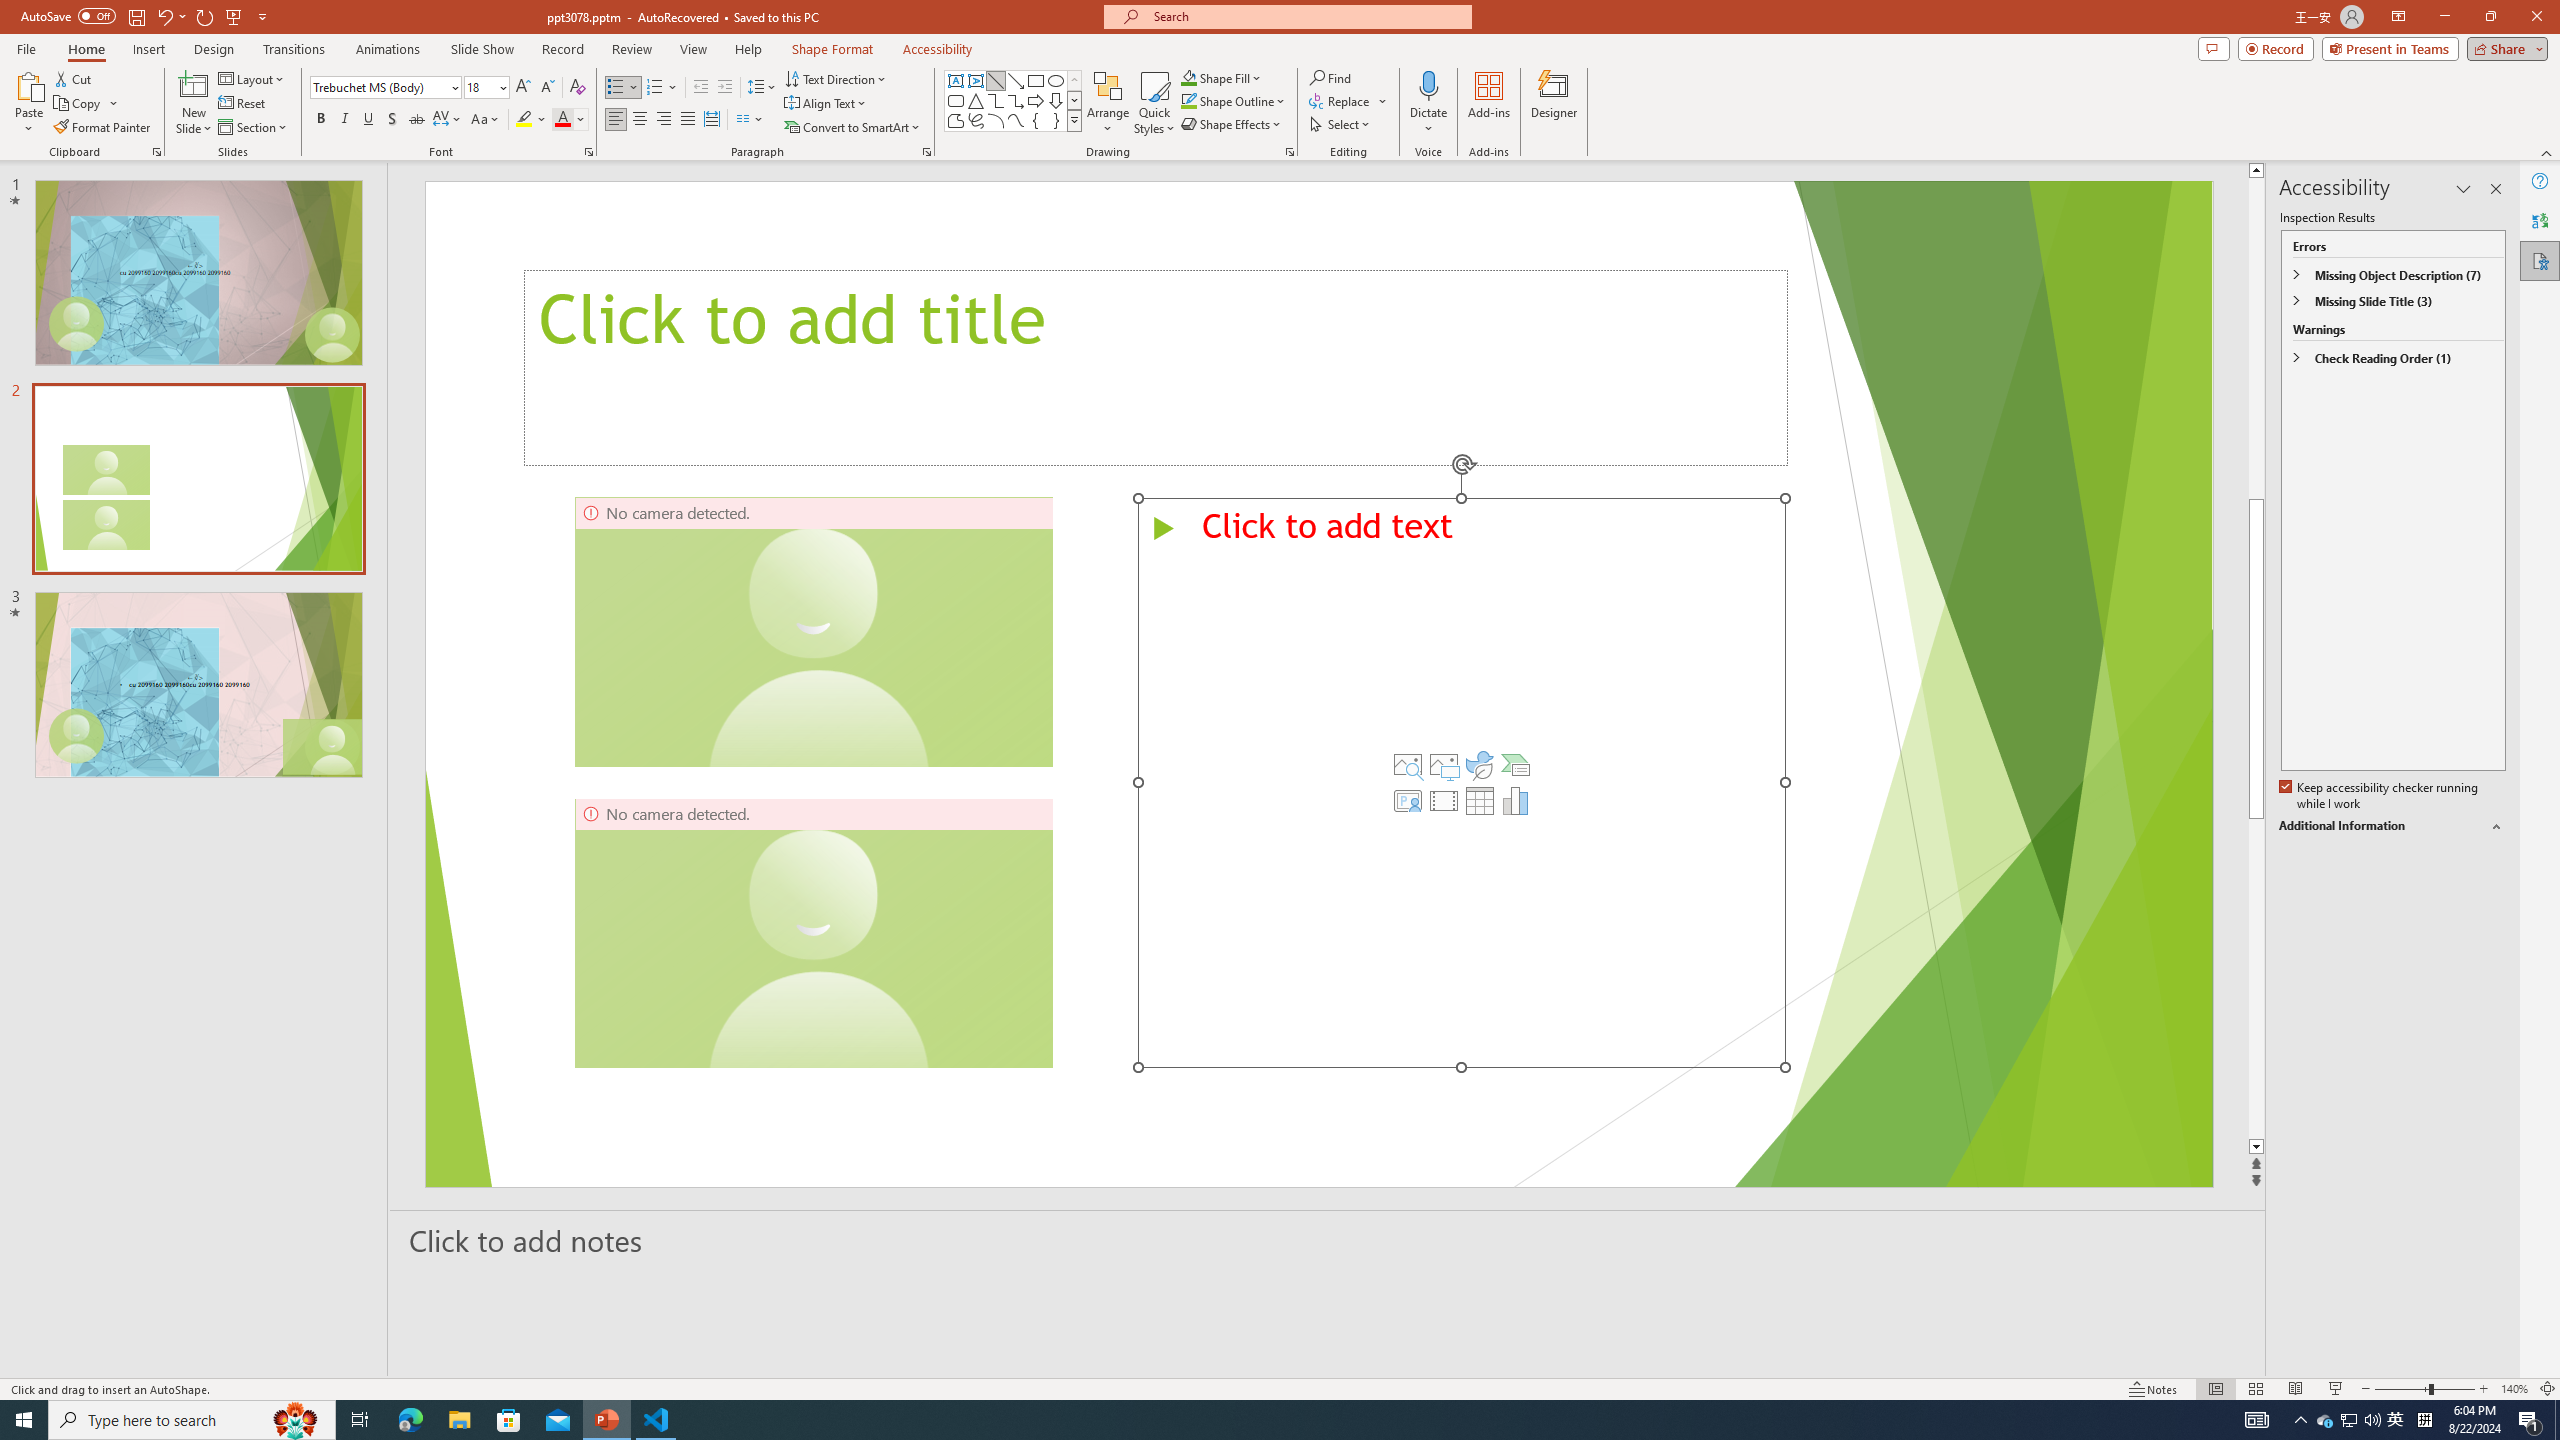  What do you see at coordinates (1515, 764) in the screenshot?
I see `Insert a SmartArt Graphic` at bounding box center [1515, 764].